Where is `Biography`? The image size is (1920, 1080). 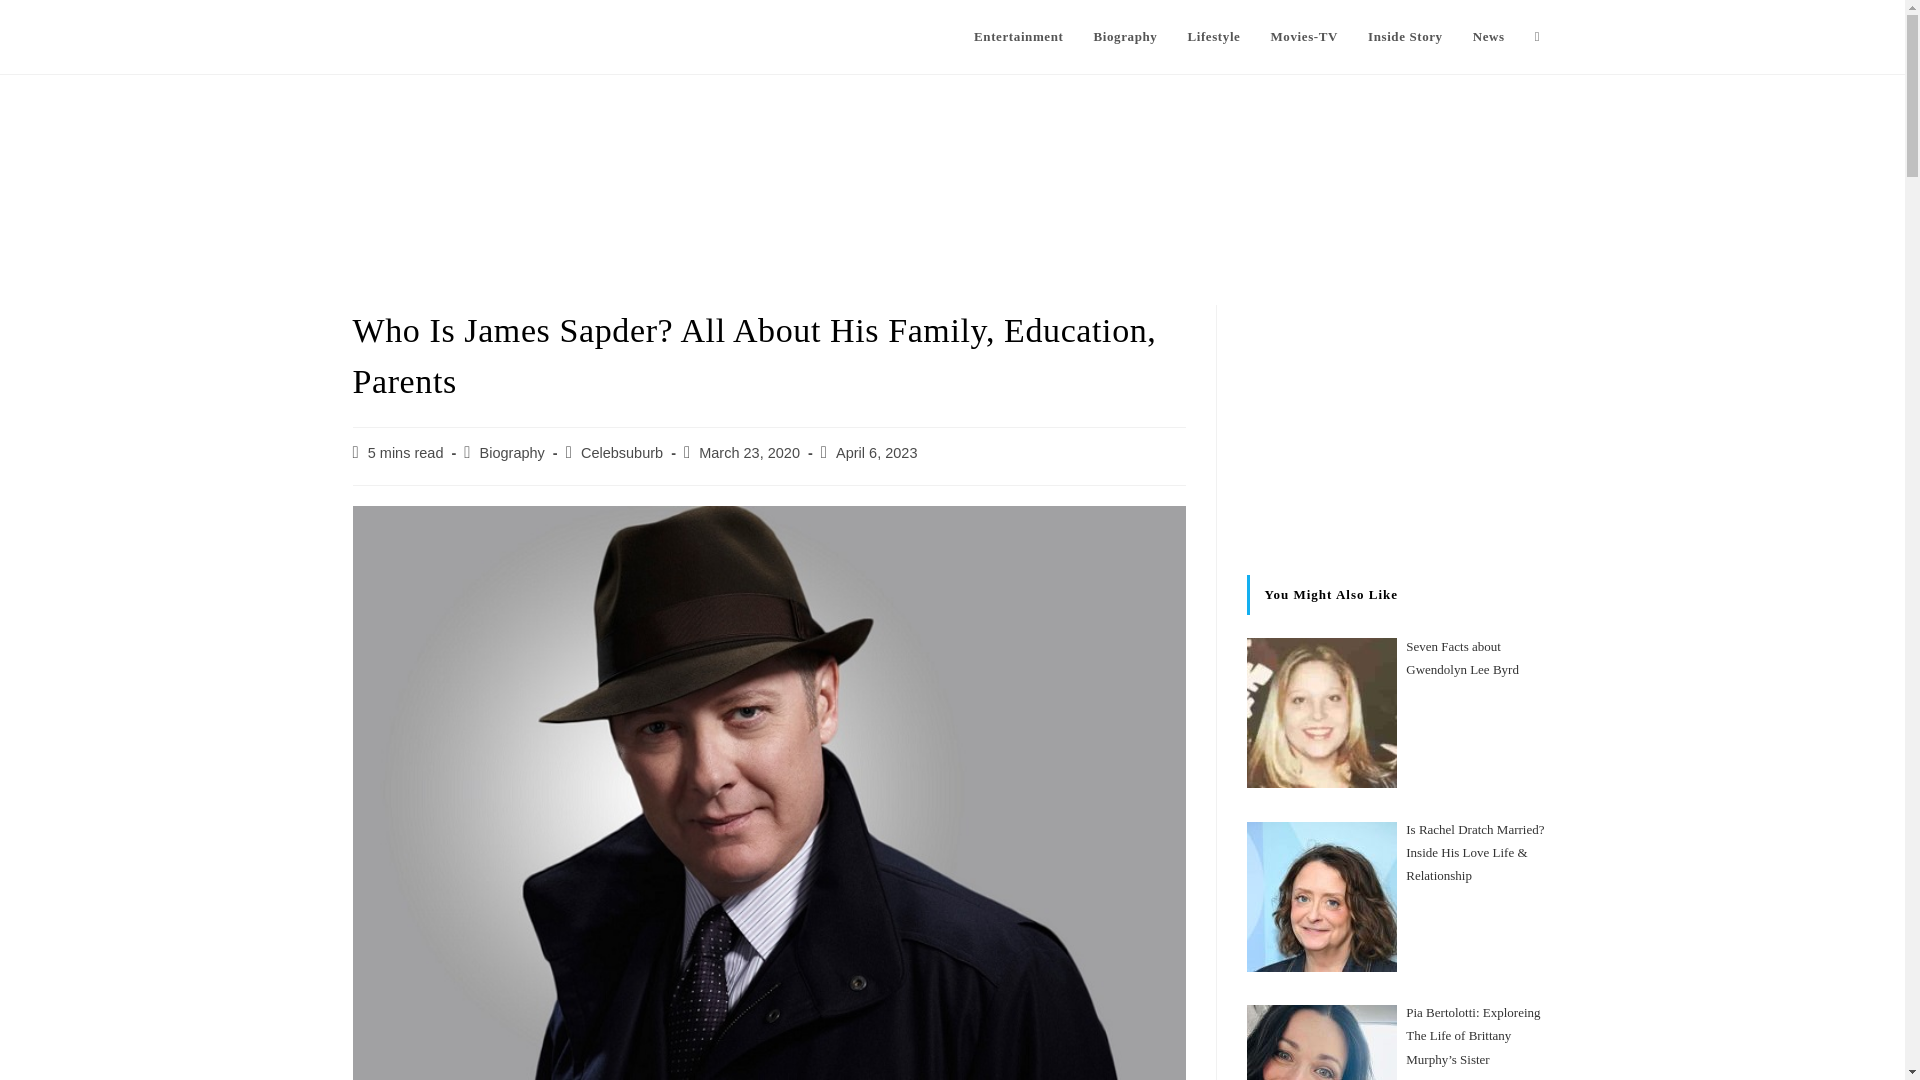
Biography is located at coordinates (1124, 37).